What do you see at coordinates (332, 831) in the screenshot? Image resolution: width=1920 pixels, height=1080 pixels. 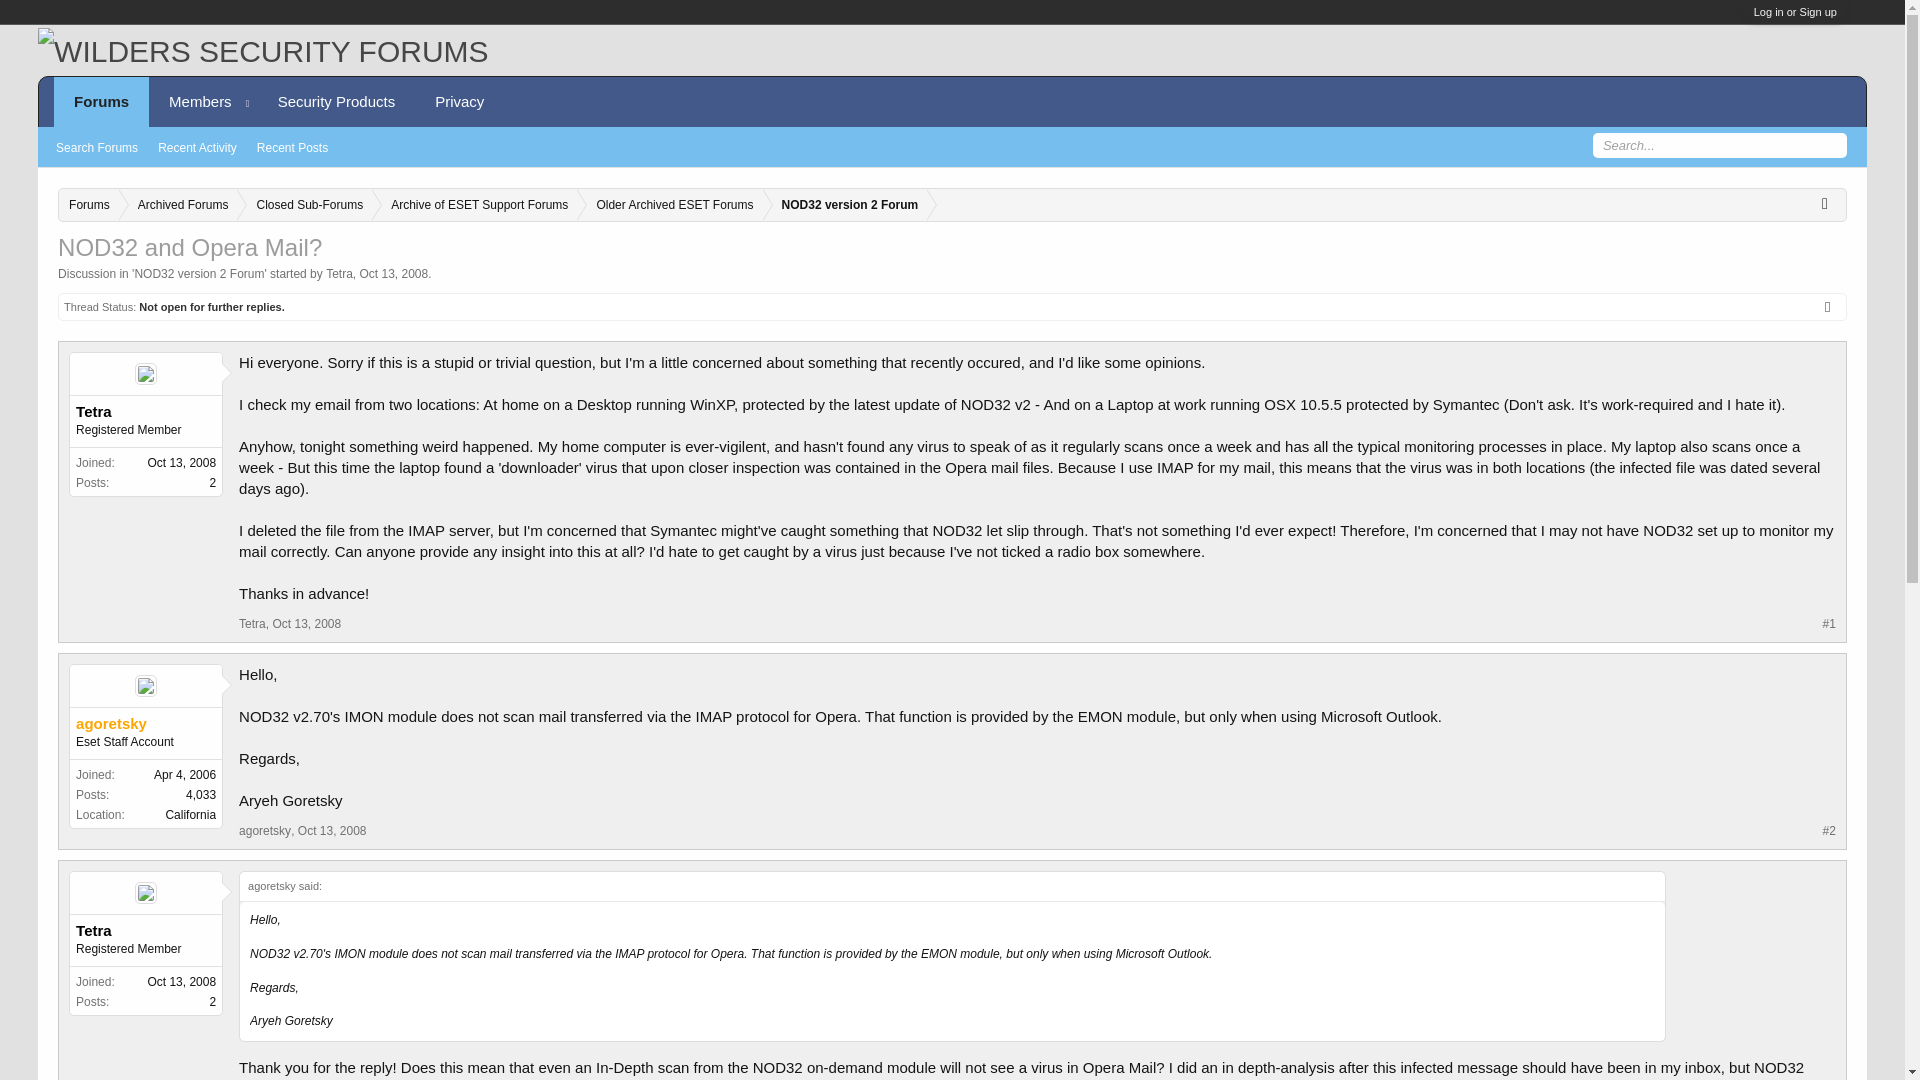 I see `Permalink` at bounding box center [332, 831].